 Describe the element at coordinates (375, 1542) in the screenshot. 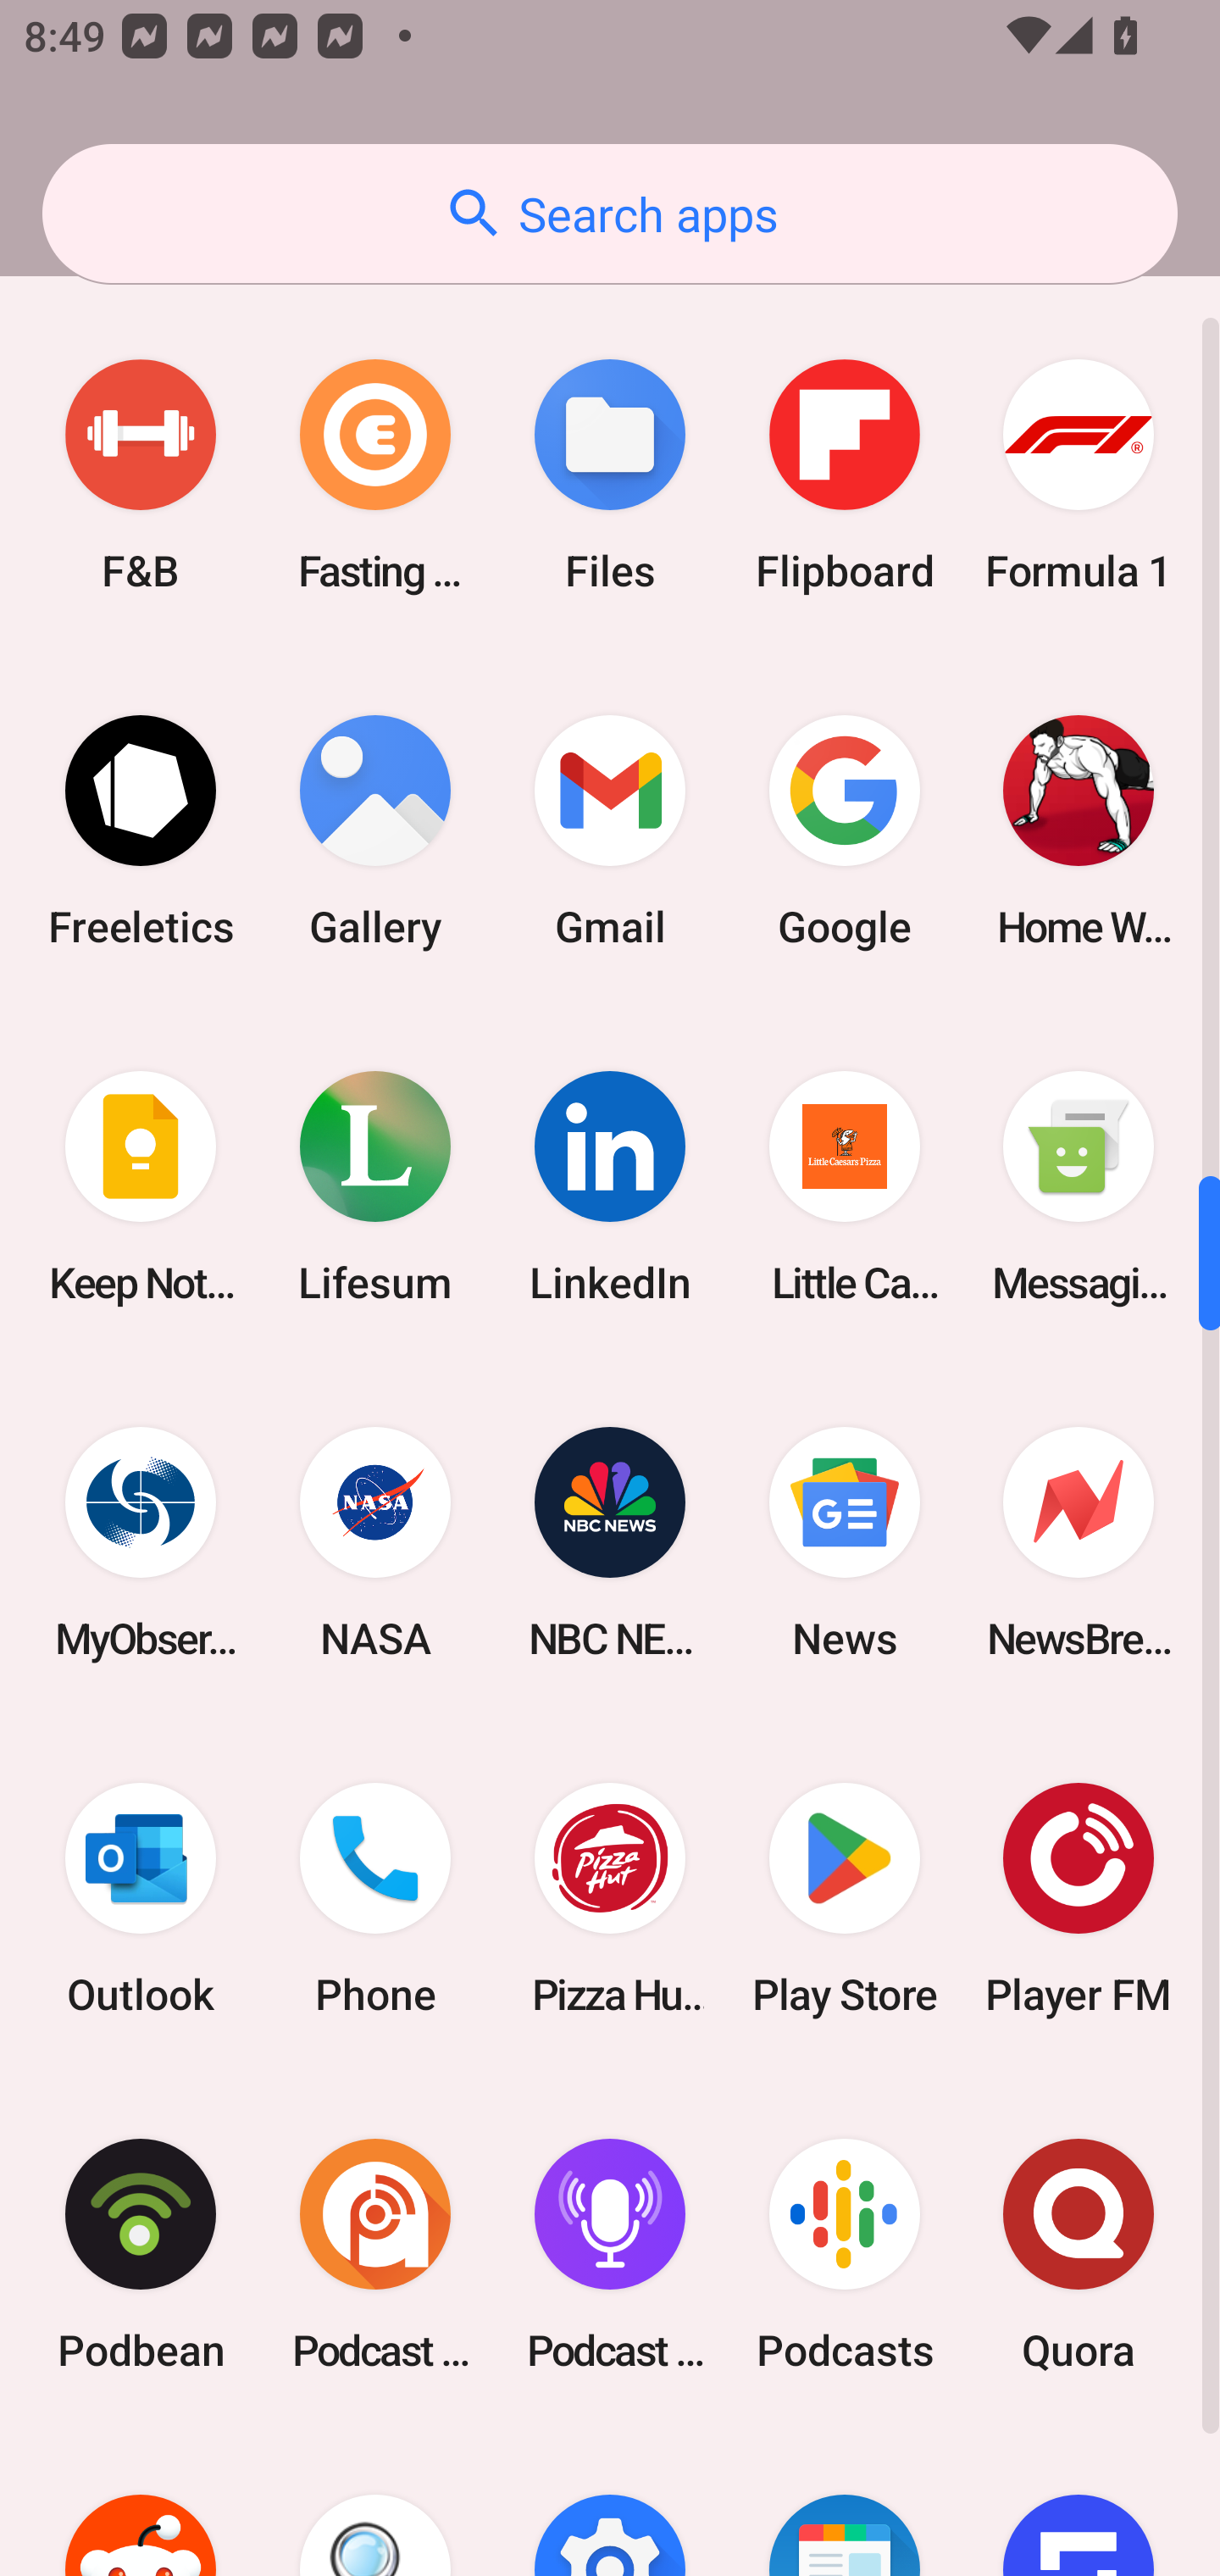

I see `NASA` at that location.